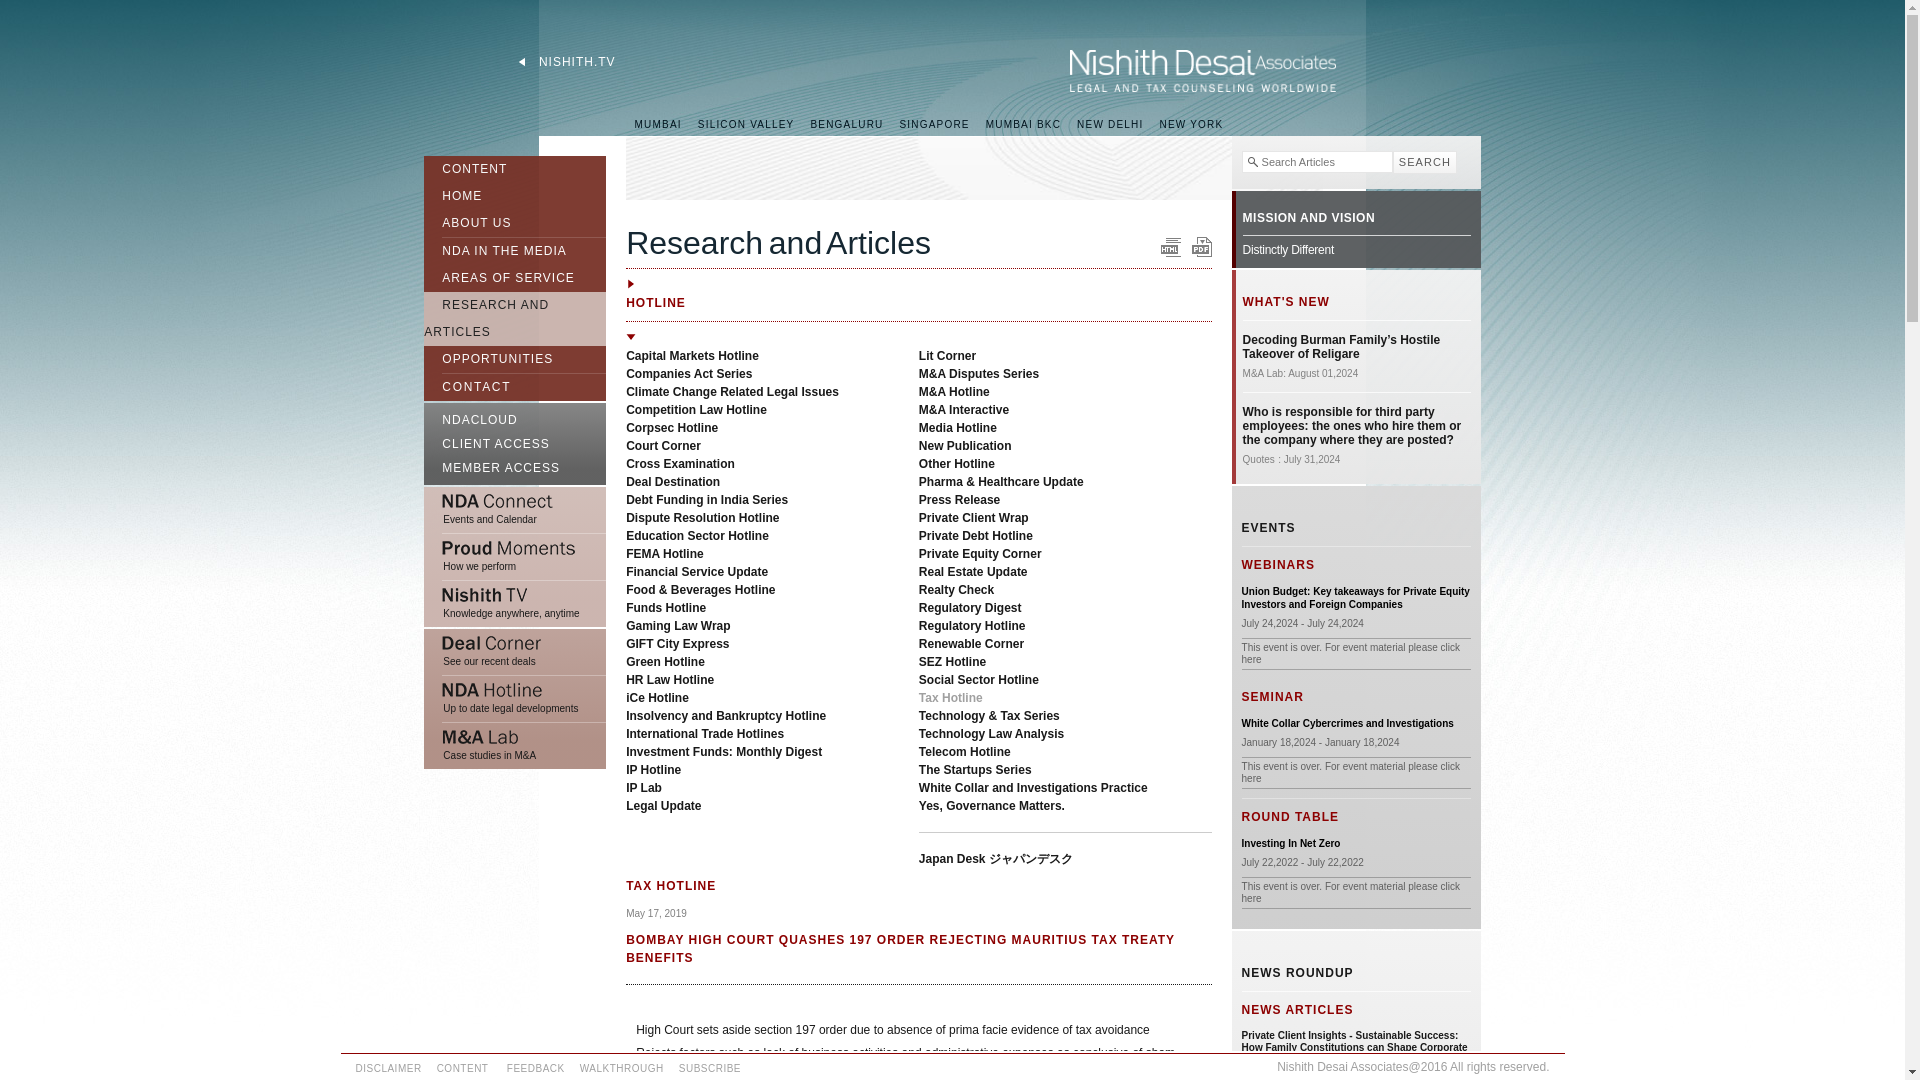 Image resolution: width=1920 pixels, height=1080 pixels. Describe the element at coordinates (746, 124) in the screenshot. I see `SILICON VALLEY` at that location.